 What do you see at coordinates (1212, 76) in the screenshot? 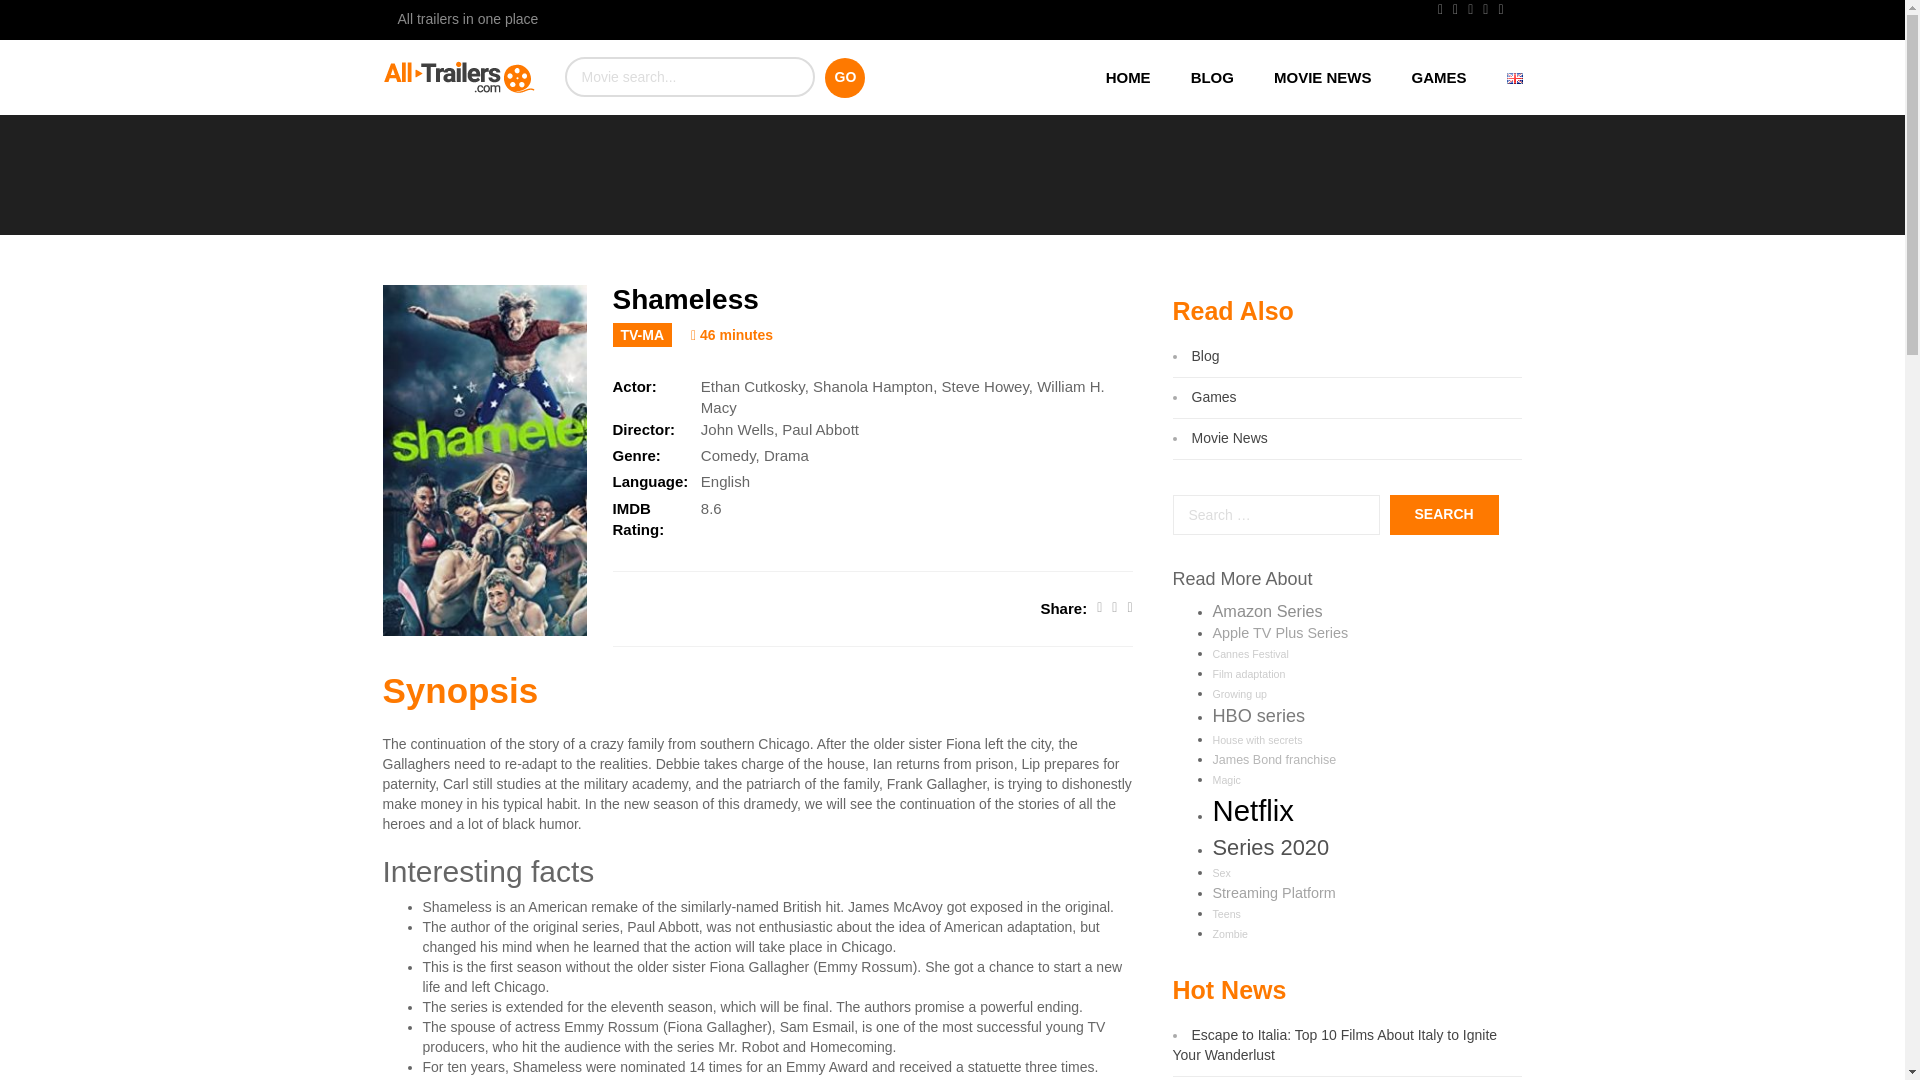
I see `BLOG` at bounding box center [1212, 76].